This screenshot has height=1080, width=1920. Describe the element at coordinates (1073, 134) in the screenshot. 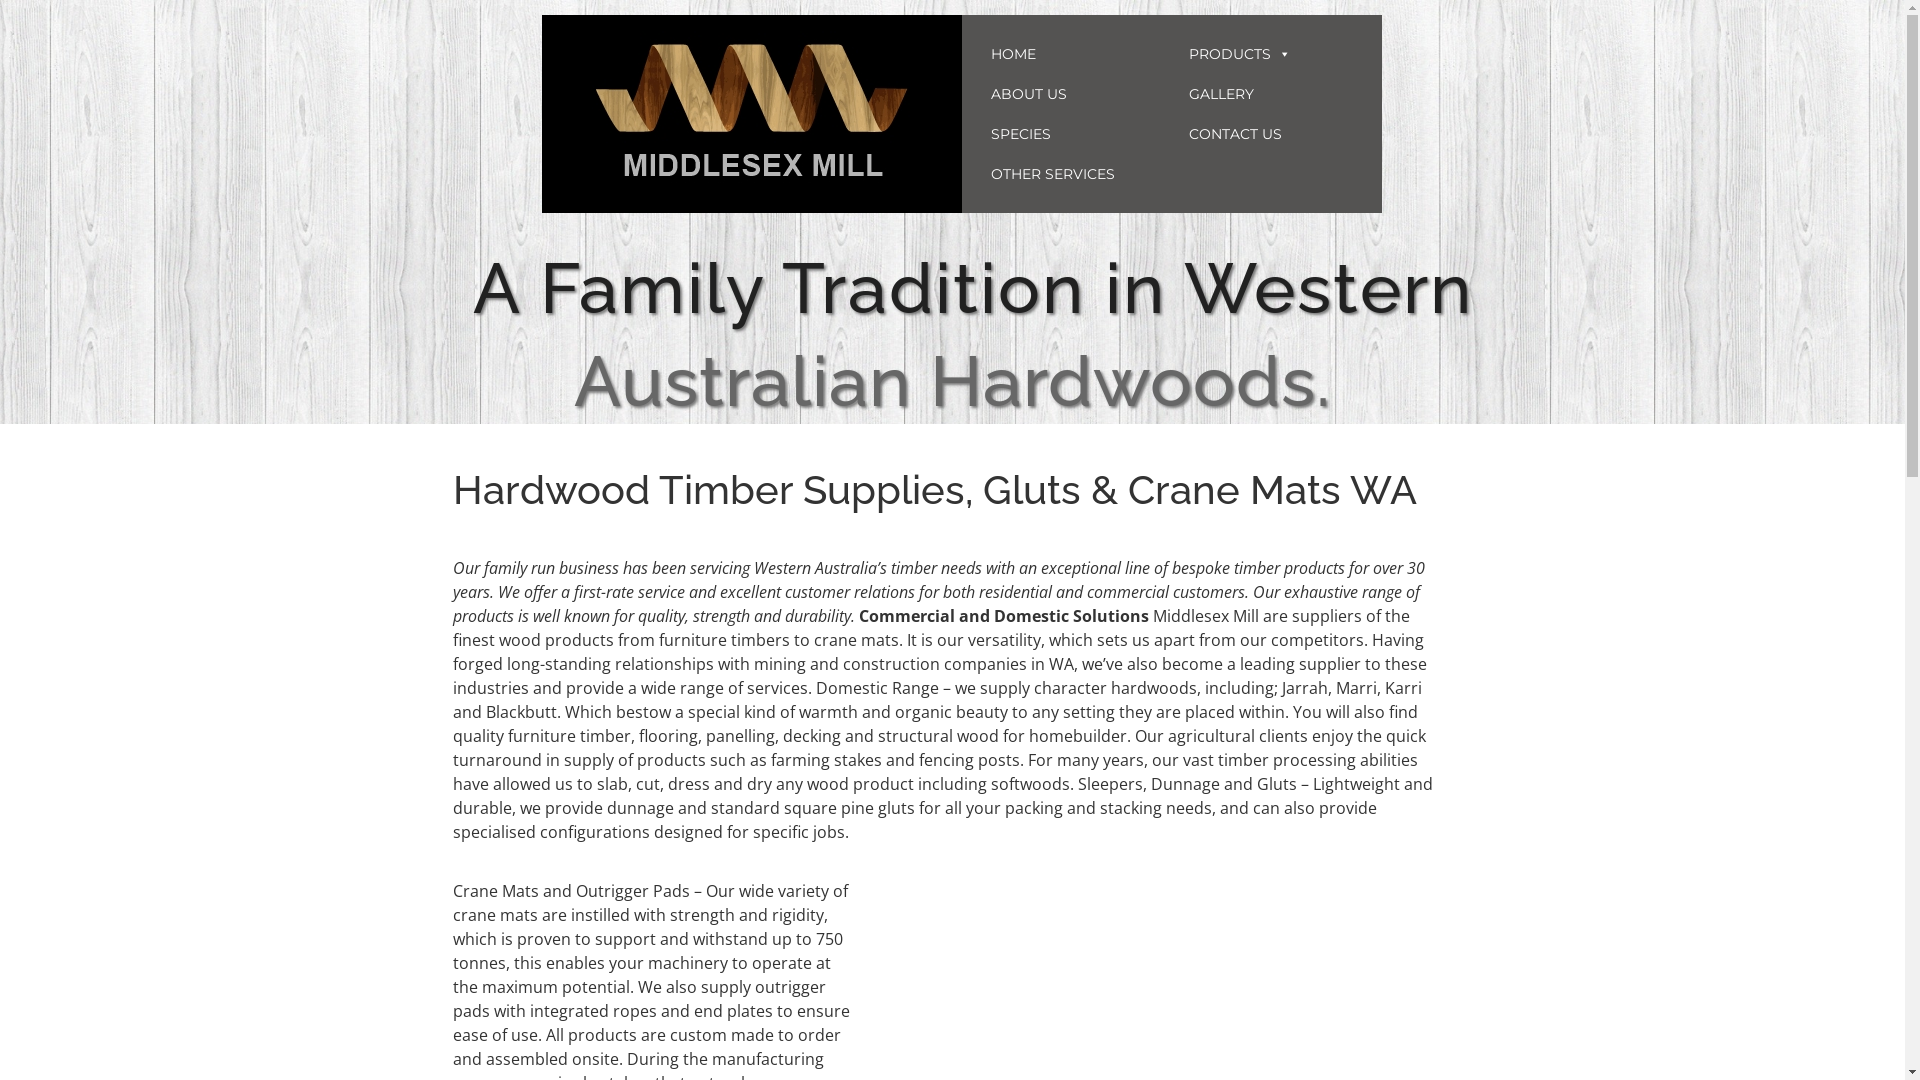

I see `SPECIES` at that location.